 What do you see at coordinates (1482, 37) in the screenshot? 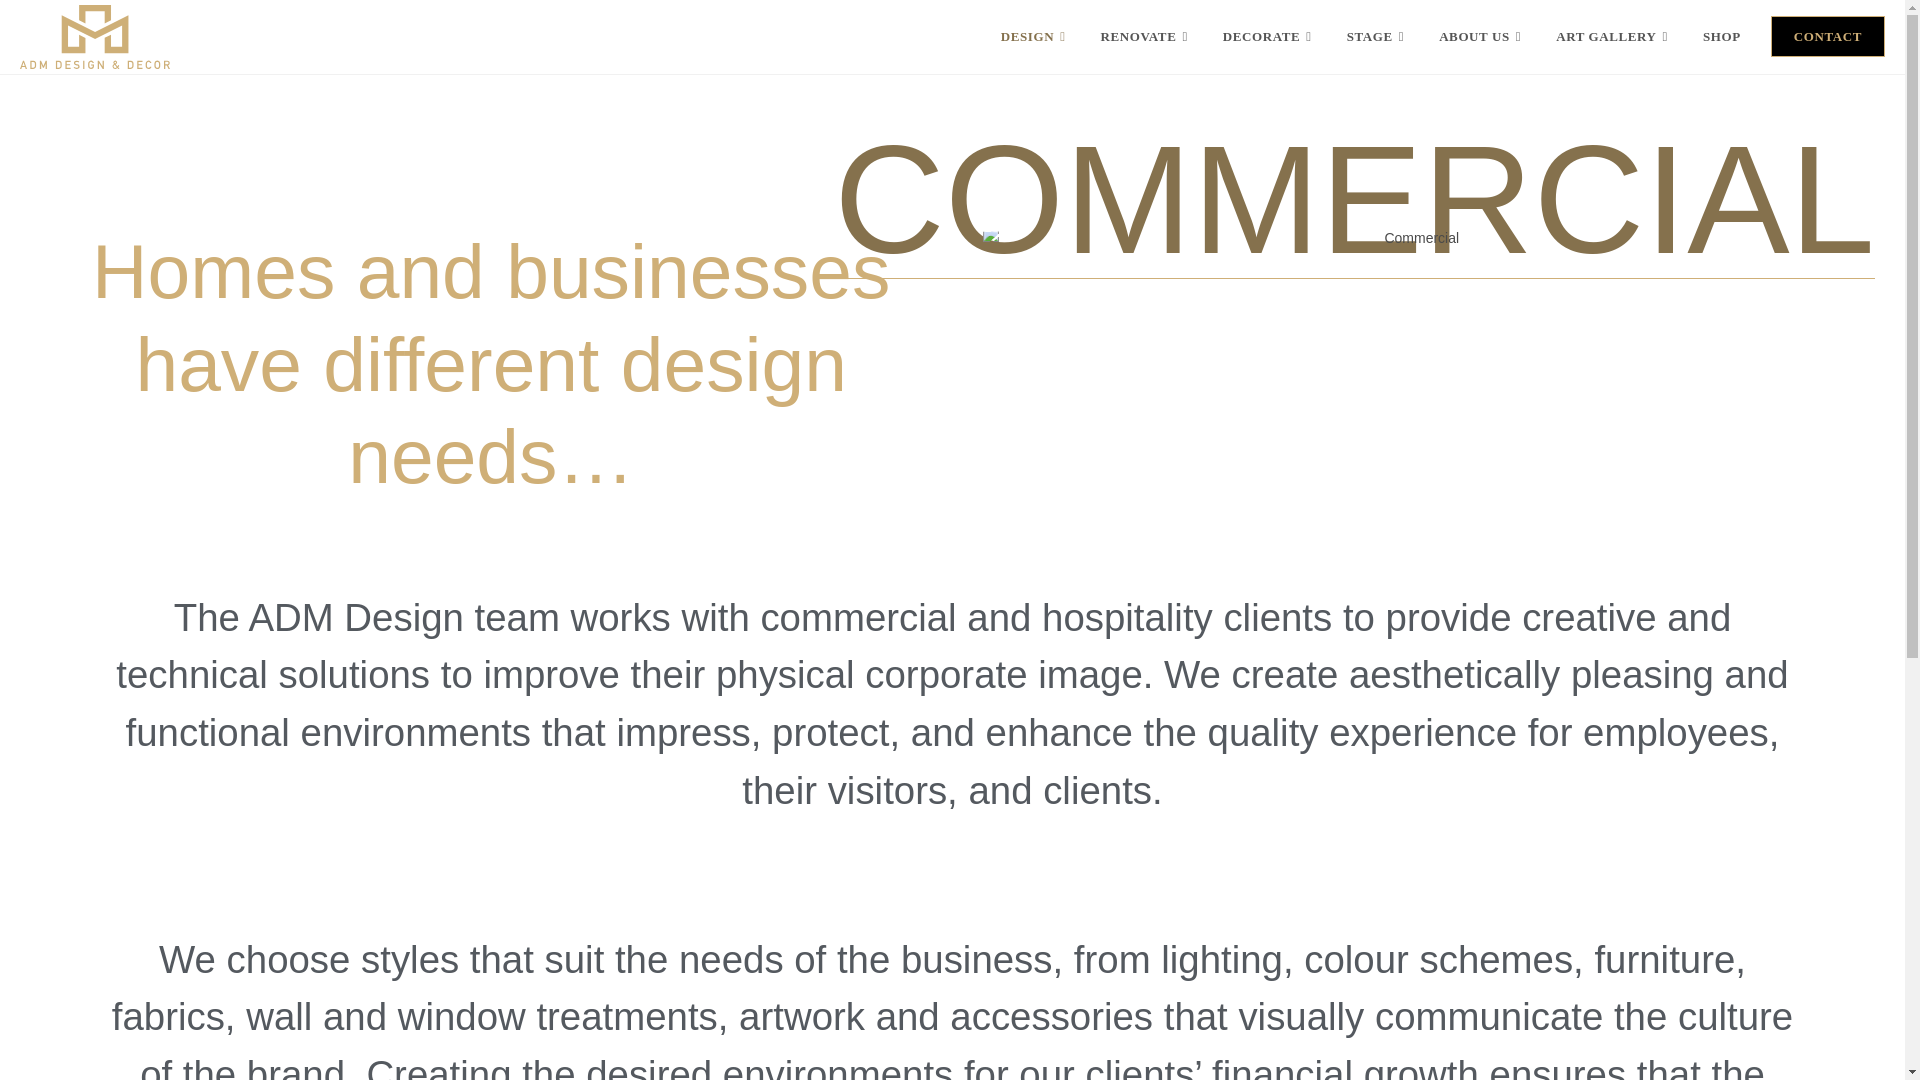
I see `ABOUT US` at bounding box center [1482, 37].